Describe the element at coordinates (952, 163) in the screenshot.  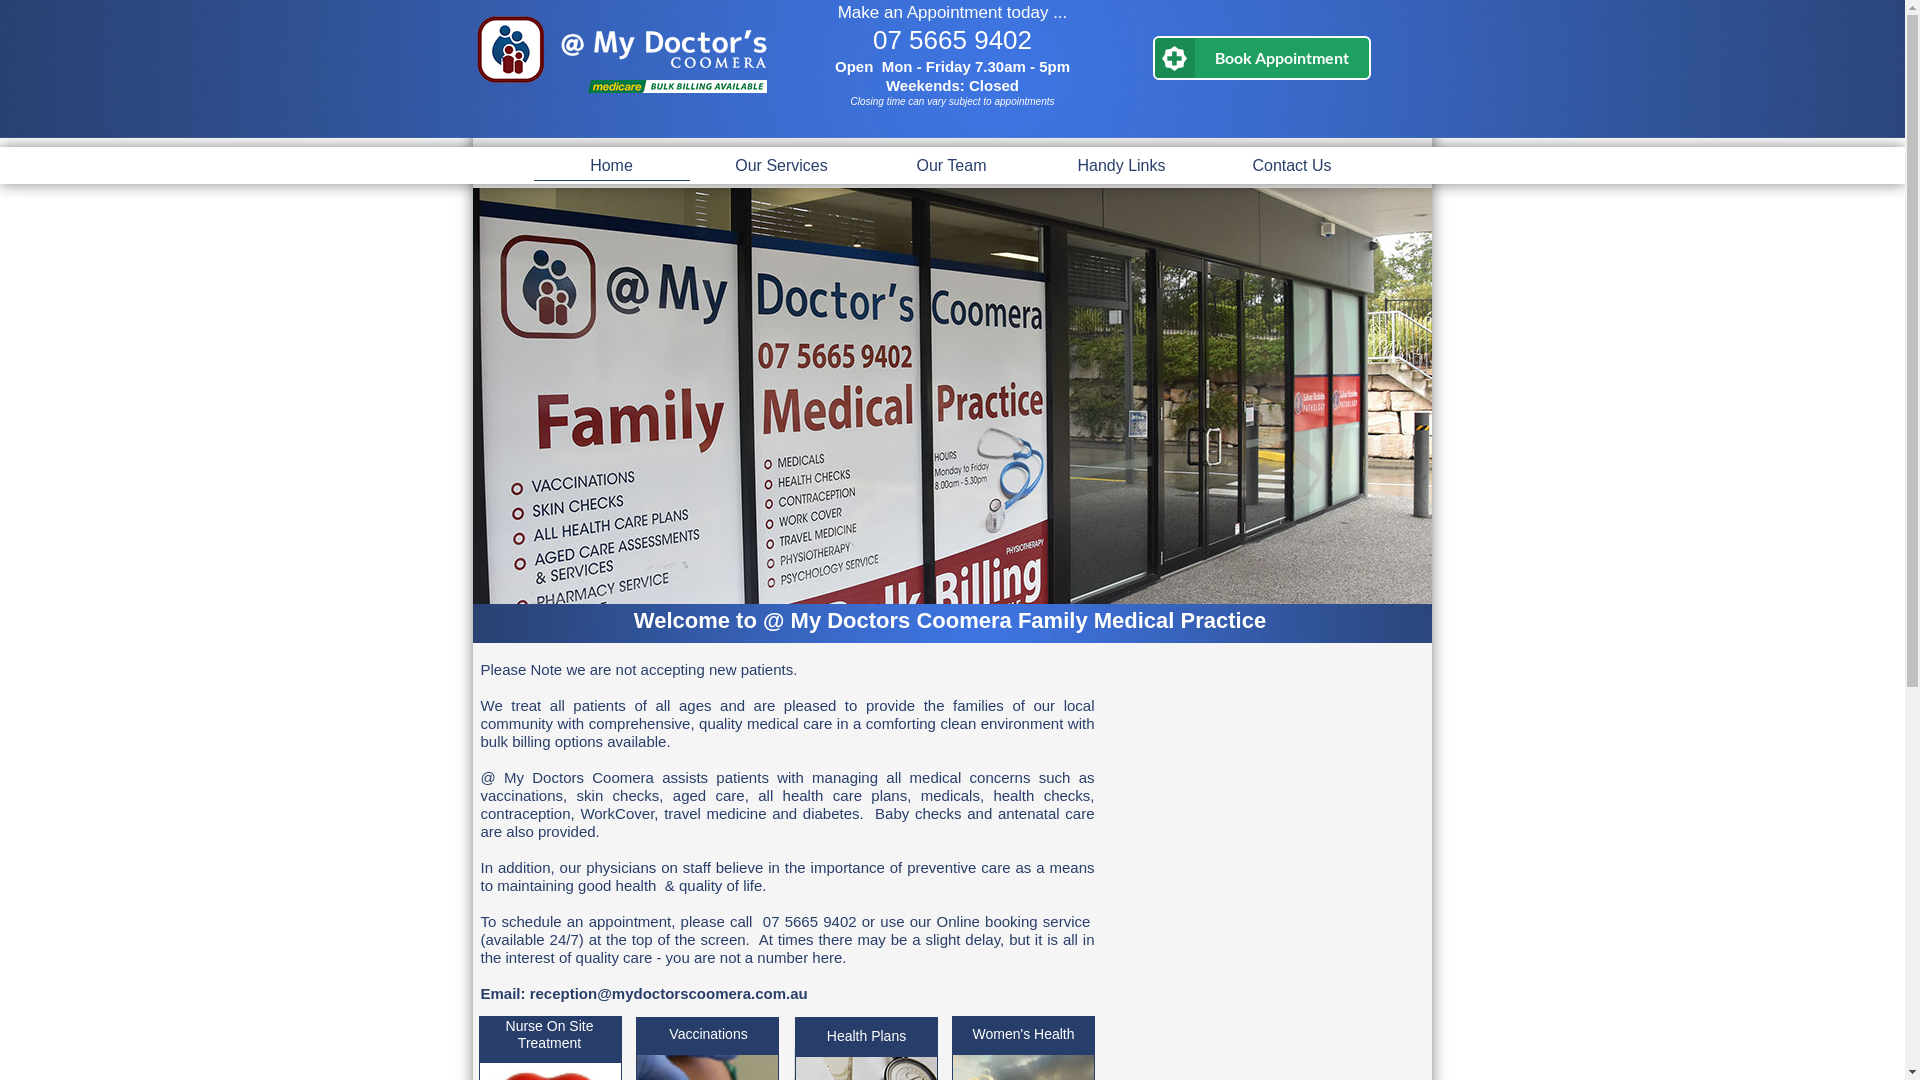
I see `Our Team` at that location.